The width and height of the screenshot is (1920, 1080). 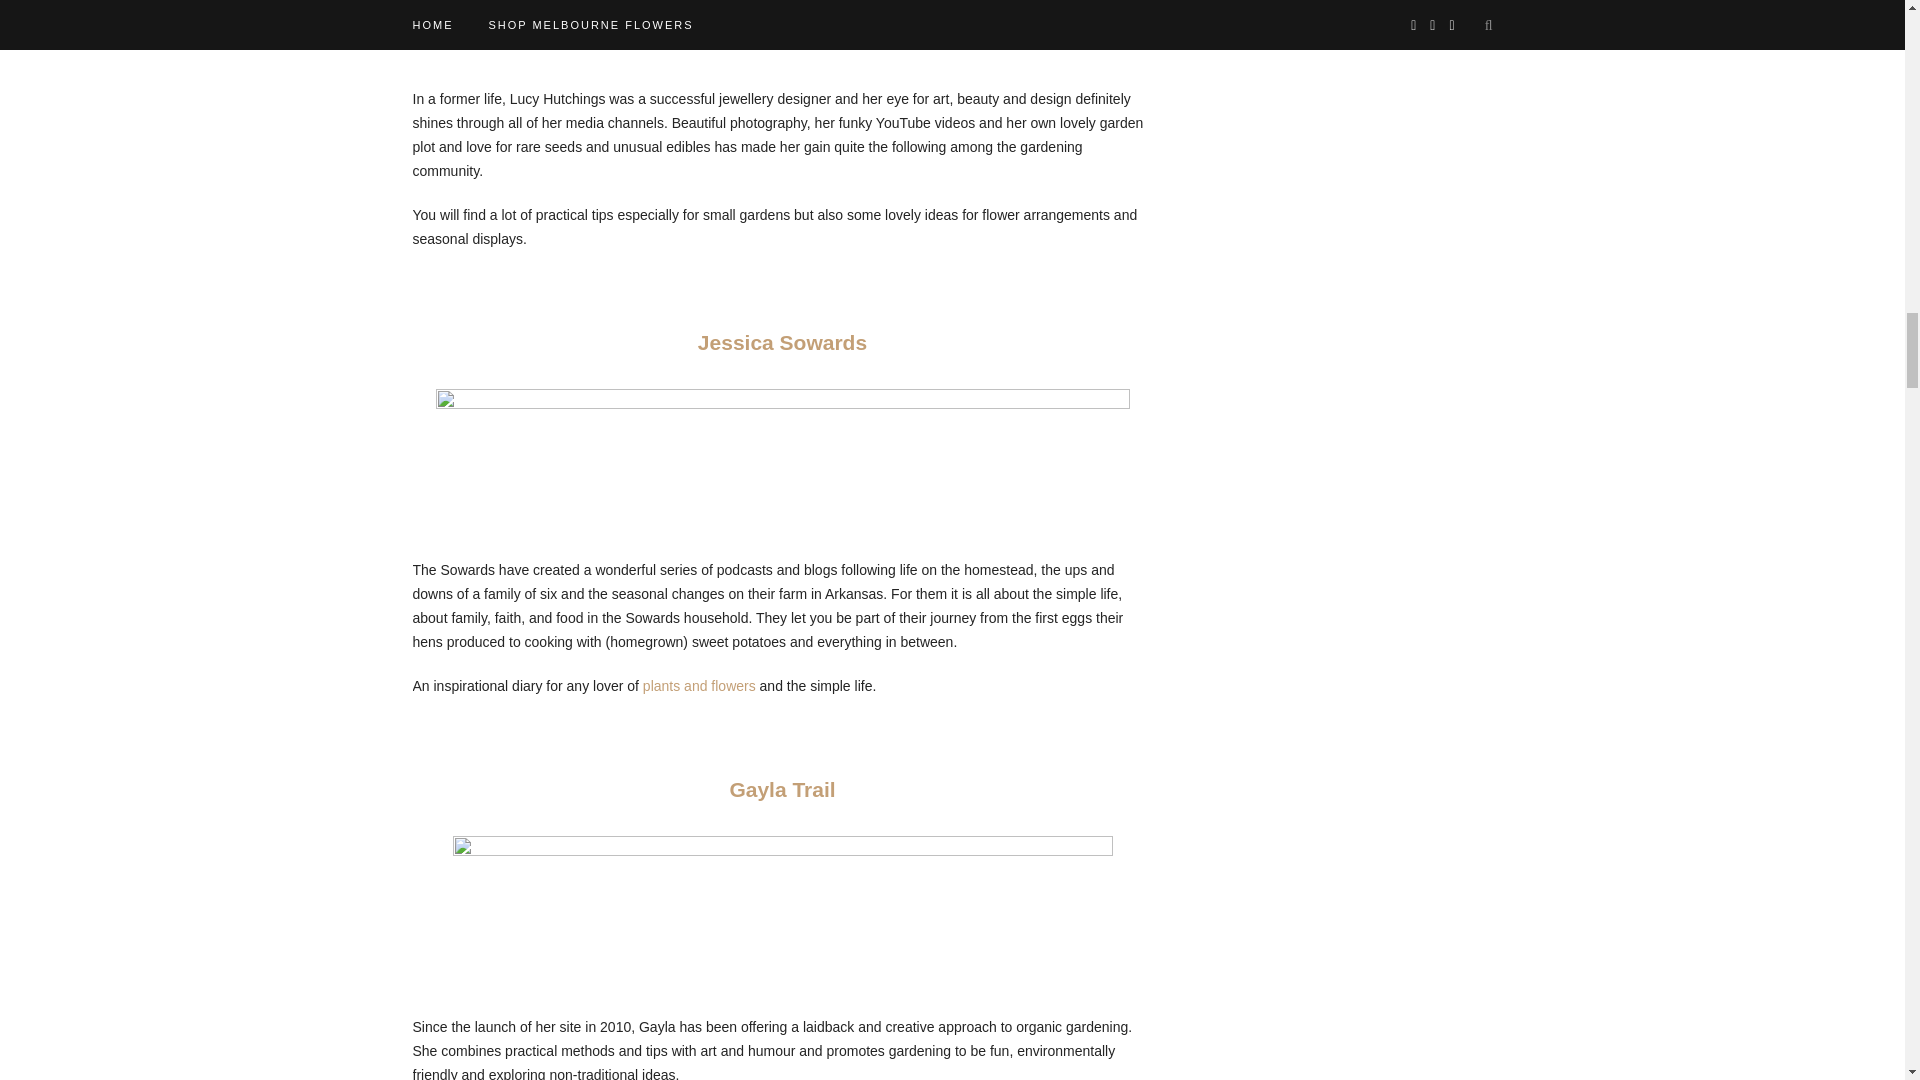 I want to click on plants and flowers, so click(x=700, y=686).